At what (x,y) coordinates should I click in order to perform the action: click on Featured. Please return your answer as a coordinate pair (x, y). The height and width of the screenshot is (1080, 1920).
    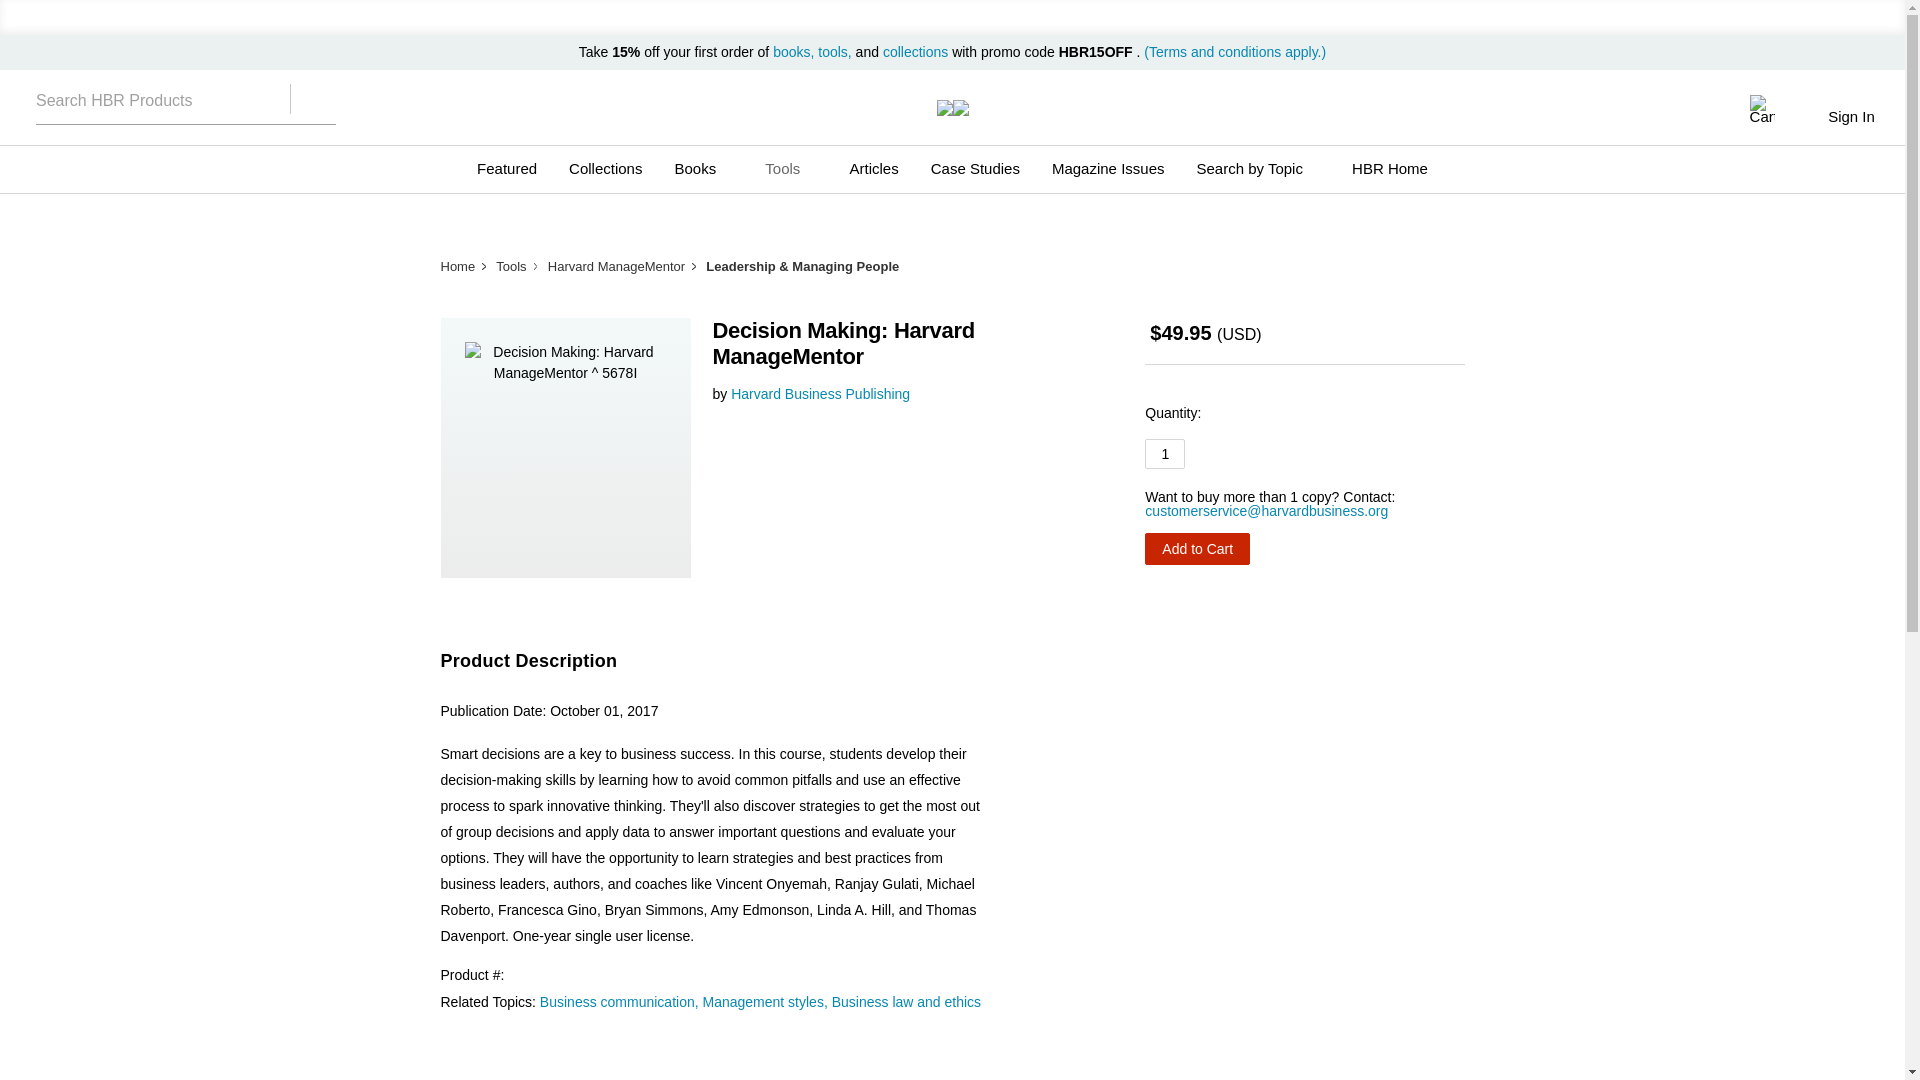
    Looking at the image, I should click on (506, 168).